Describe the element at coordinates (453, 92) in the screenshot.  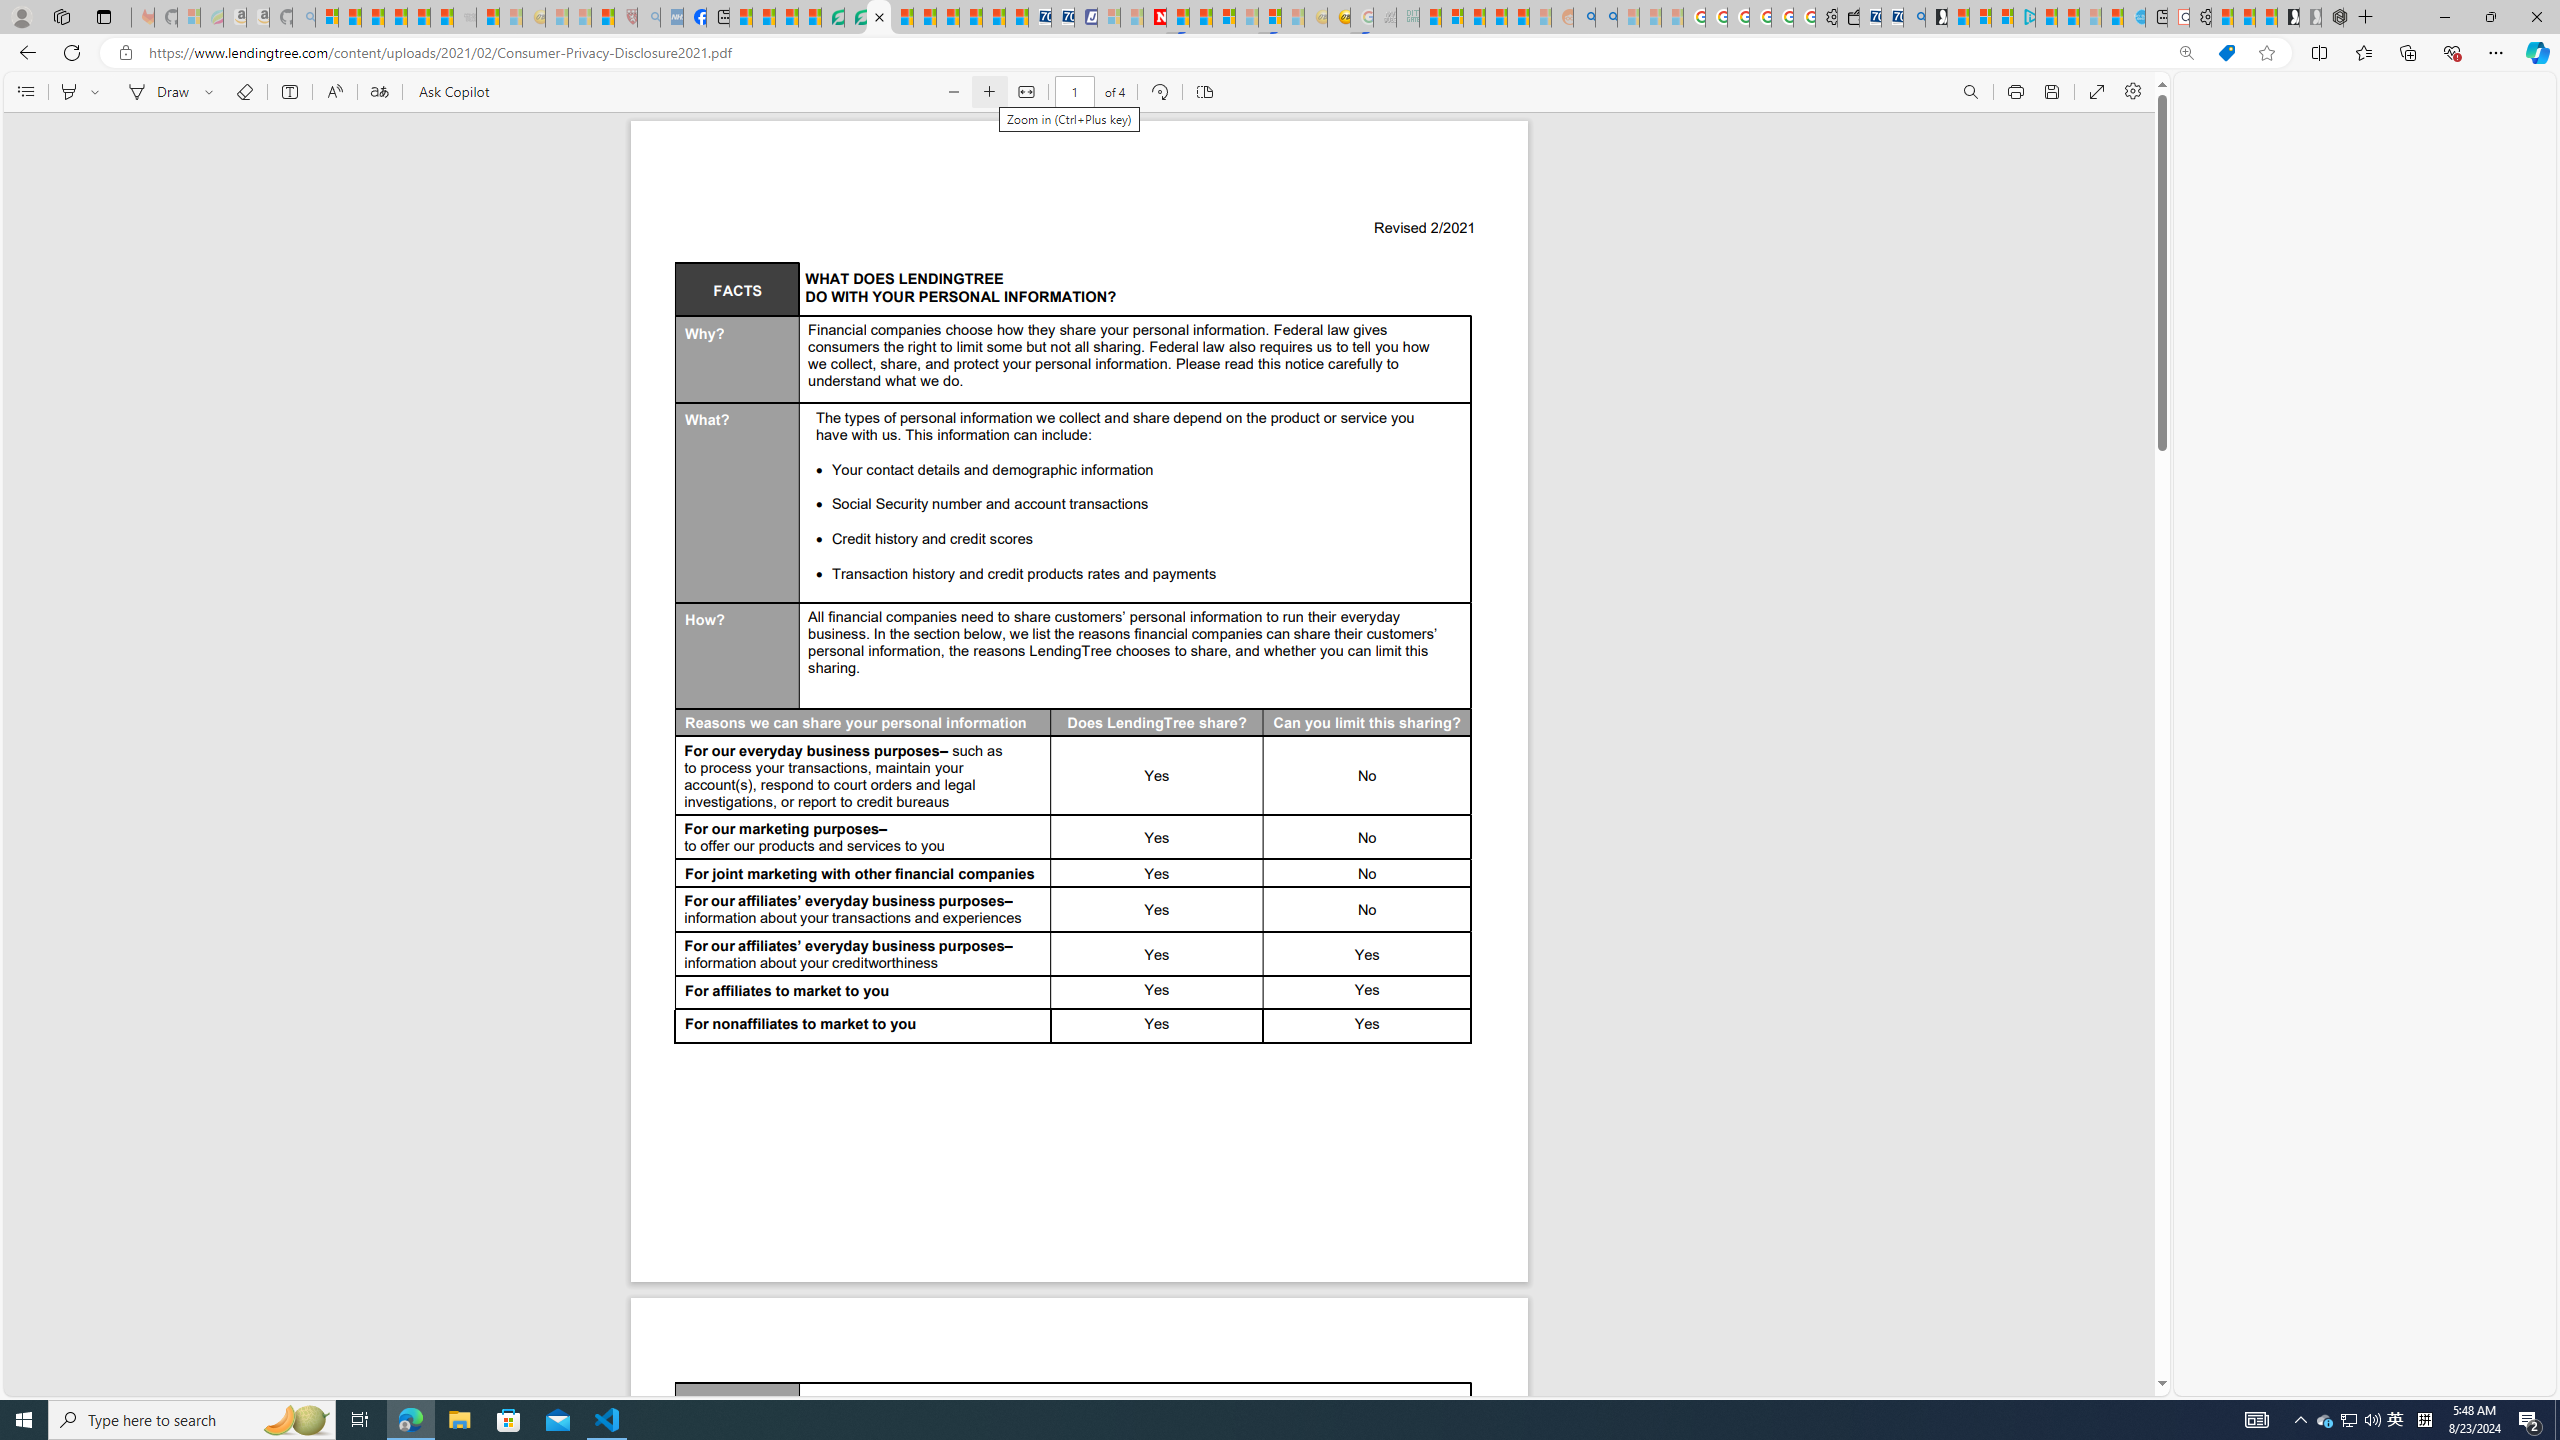
I see `Ask Copilot` at that location.